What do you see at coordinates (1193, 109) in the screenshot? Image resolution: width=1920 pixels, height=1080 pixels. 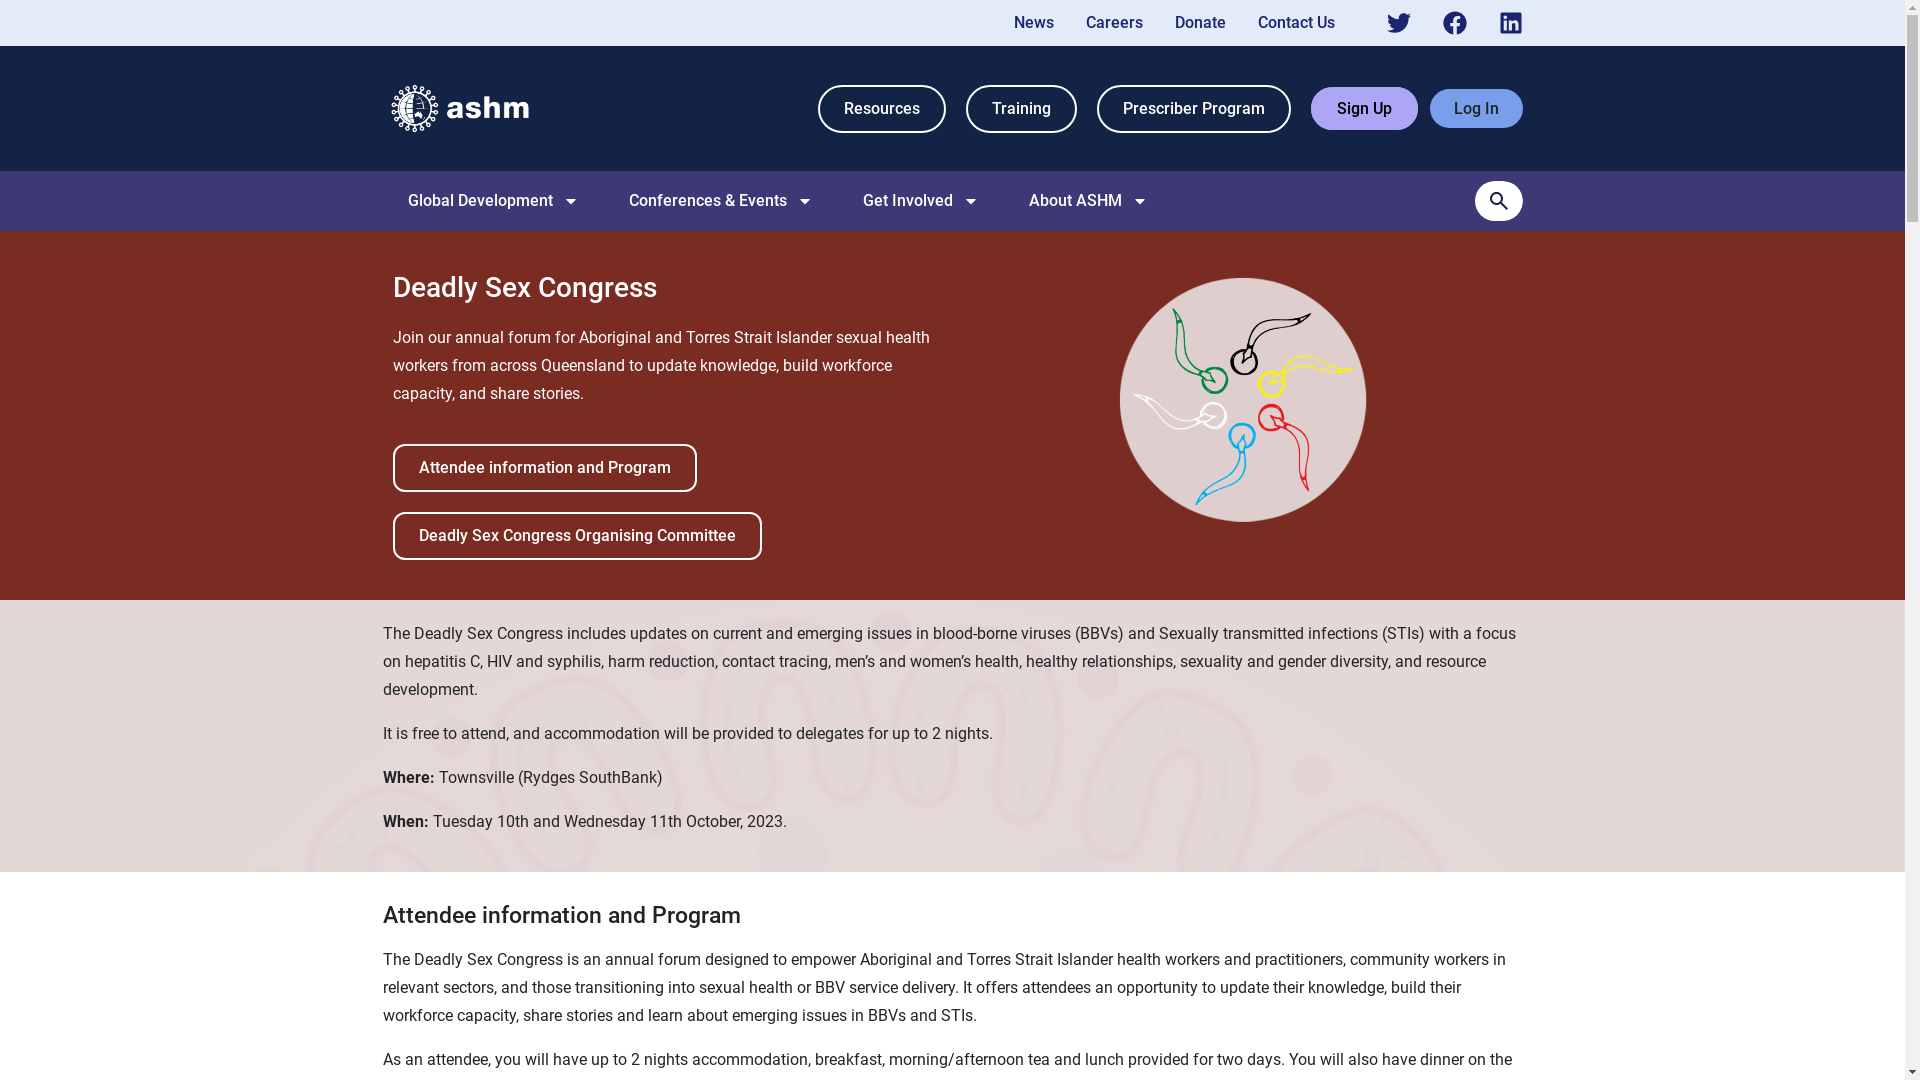 I see `Prescriber Program` at bounding box center [1193, 109].